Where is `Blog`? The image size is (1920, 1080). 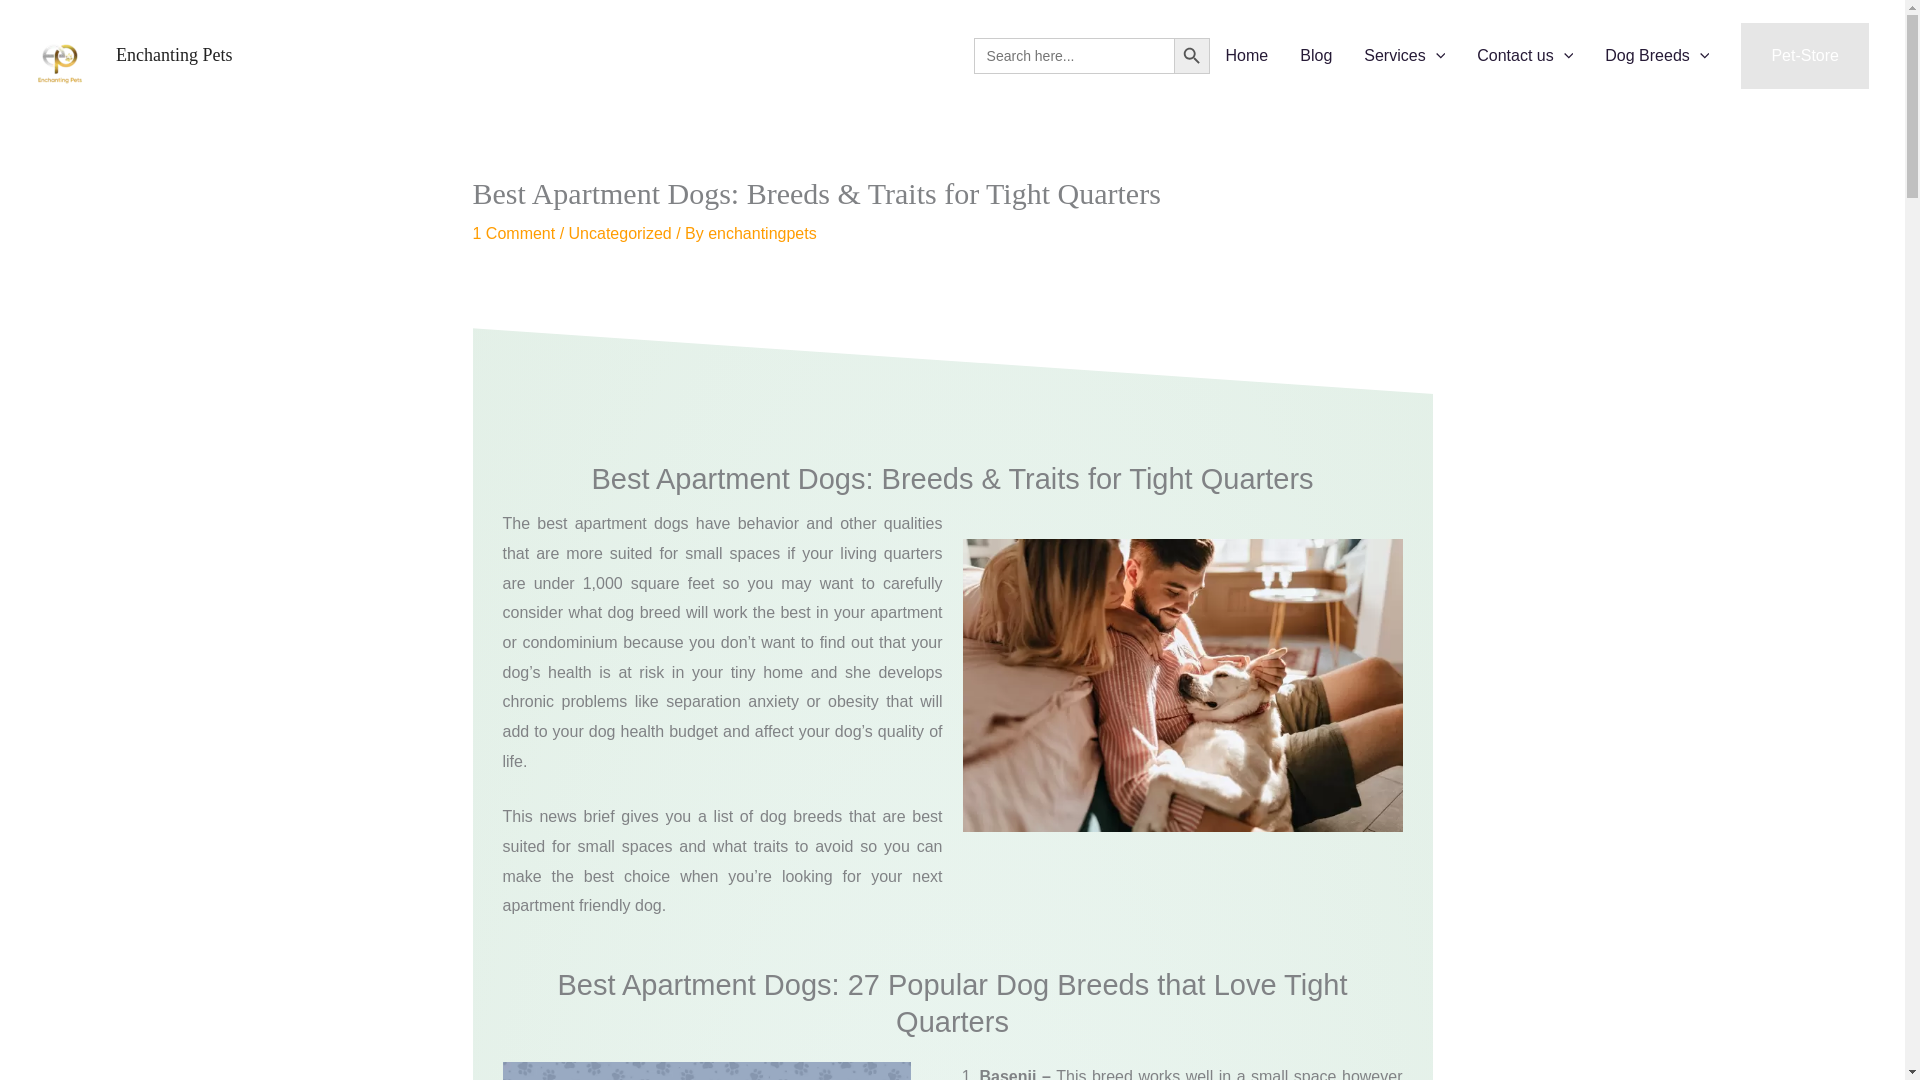
Blog is located at coordinates (1316, 55).